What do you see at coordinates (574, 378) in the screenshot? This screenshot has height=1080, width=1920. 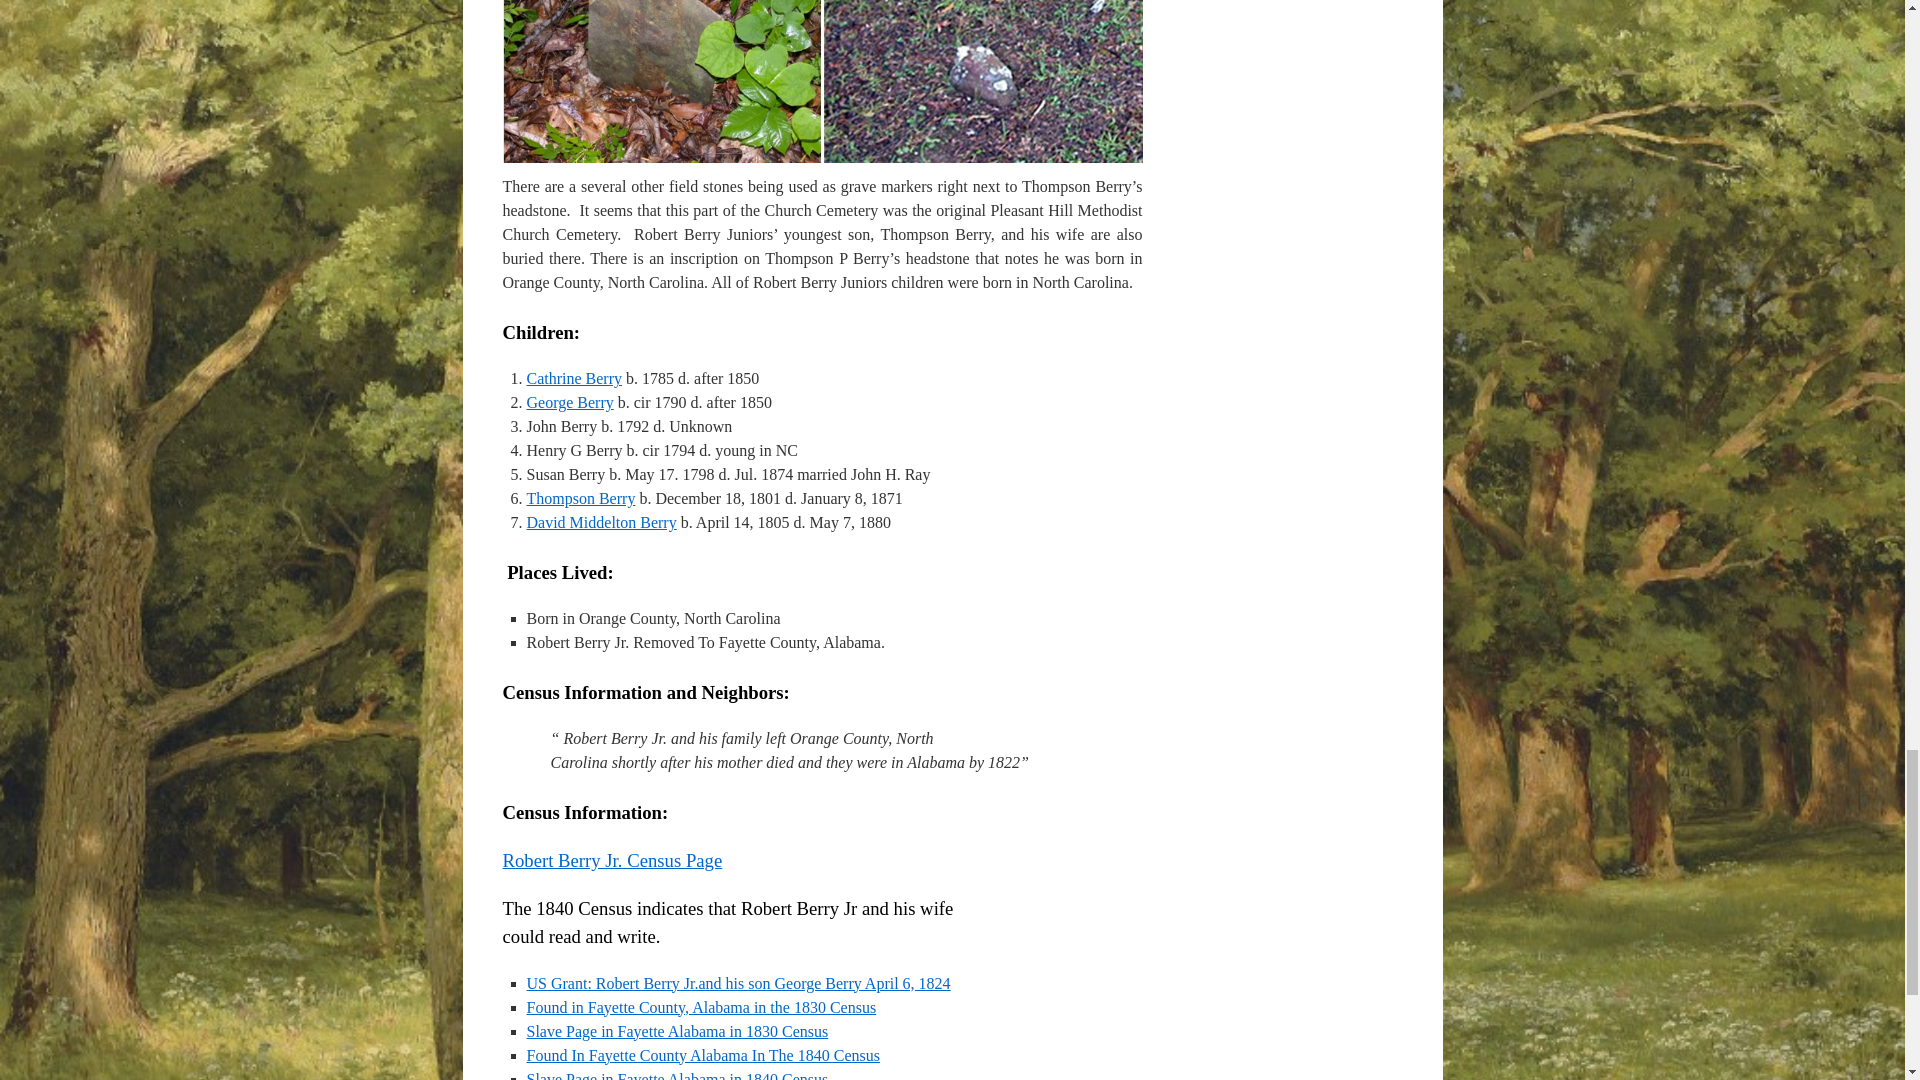 I see `Cathrine Berry` at bounding box center [574, 378].